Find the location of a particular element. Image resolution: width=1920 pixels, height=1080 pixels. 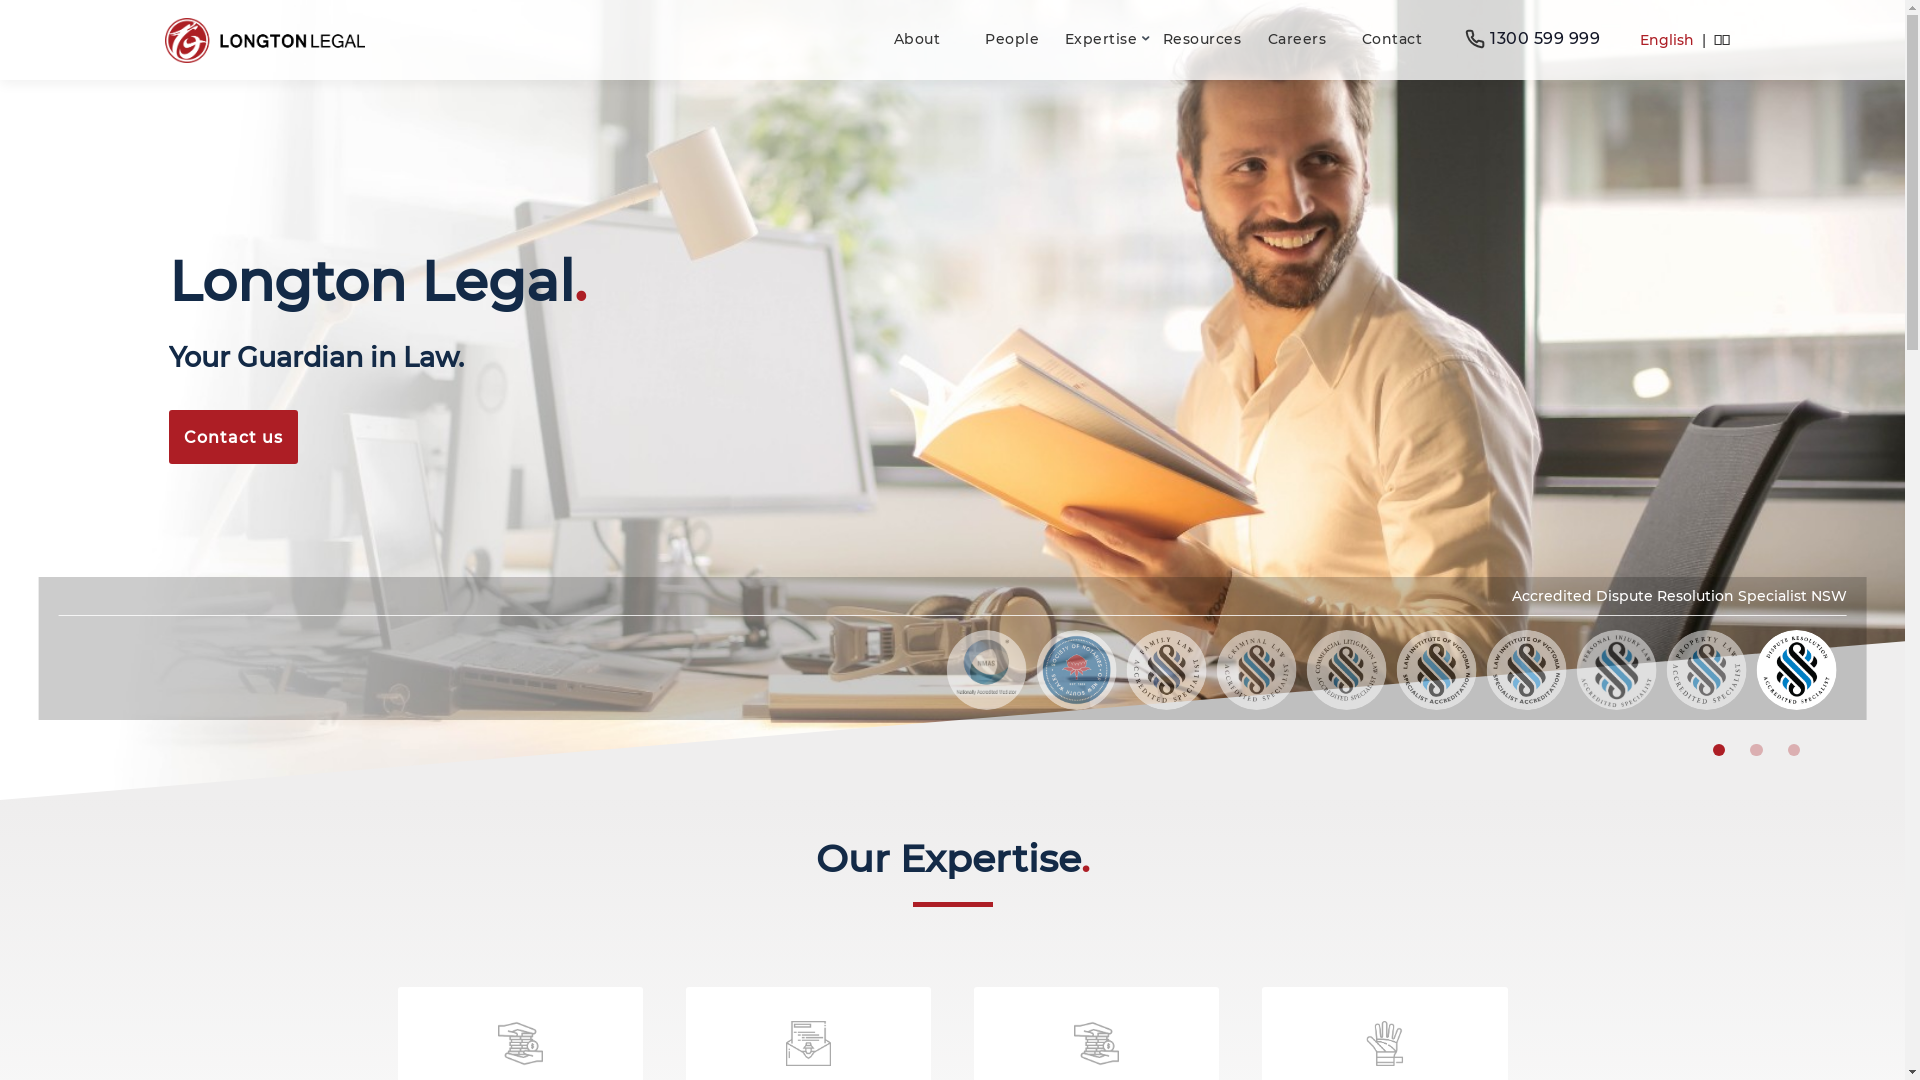

About is located at coordinates (916, 40).